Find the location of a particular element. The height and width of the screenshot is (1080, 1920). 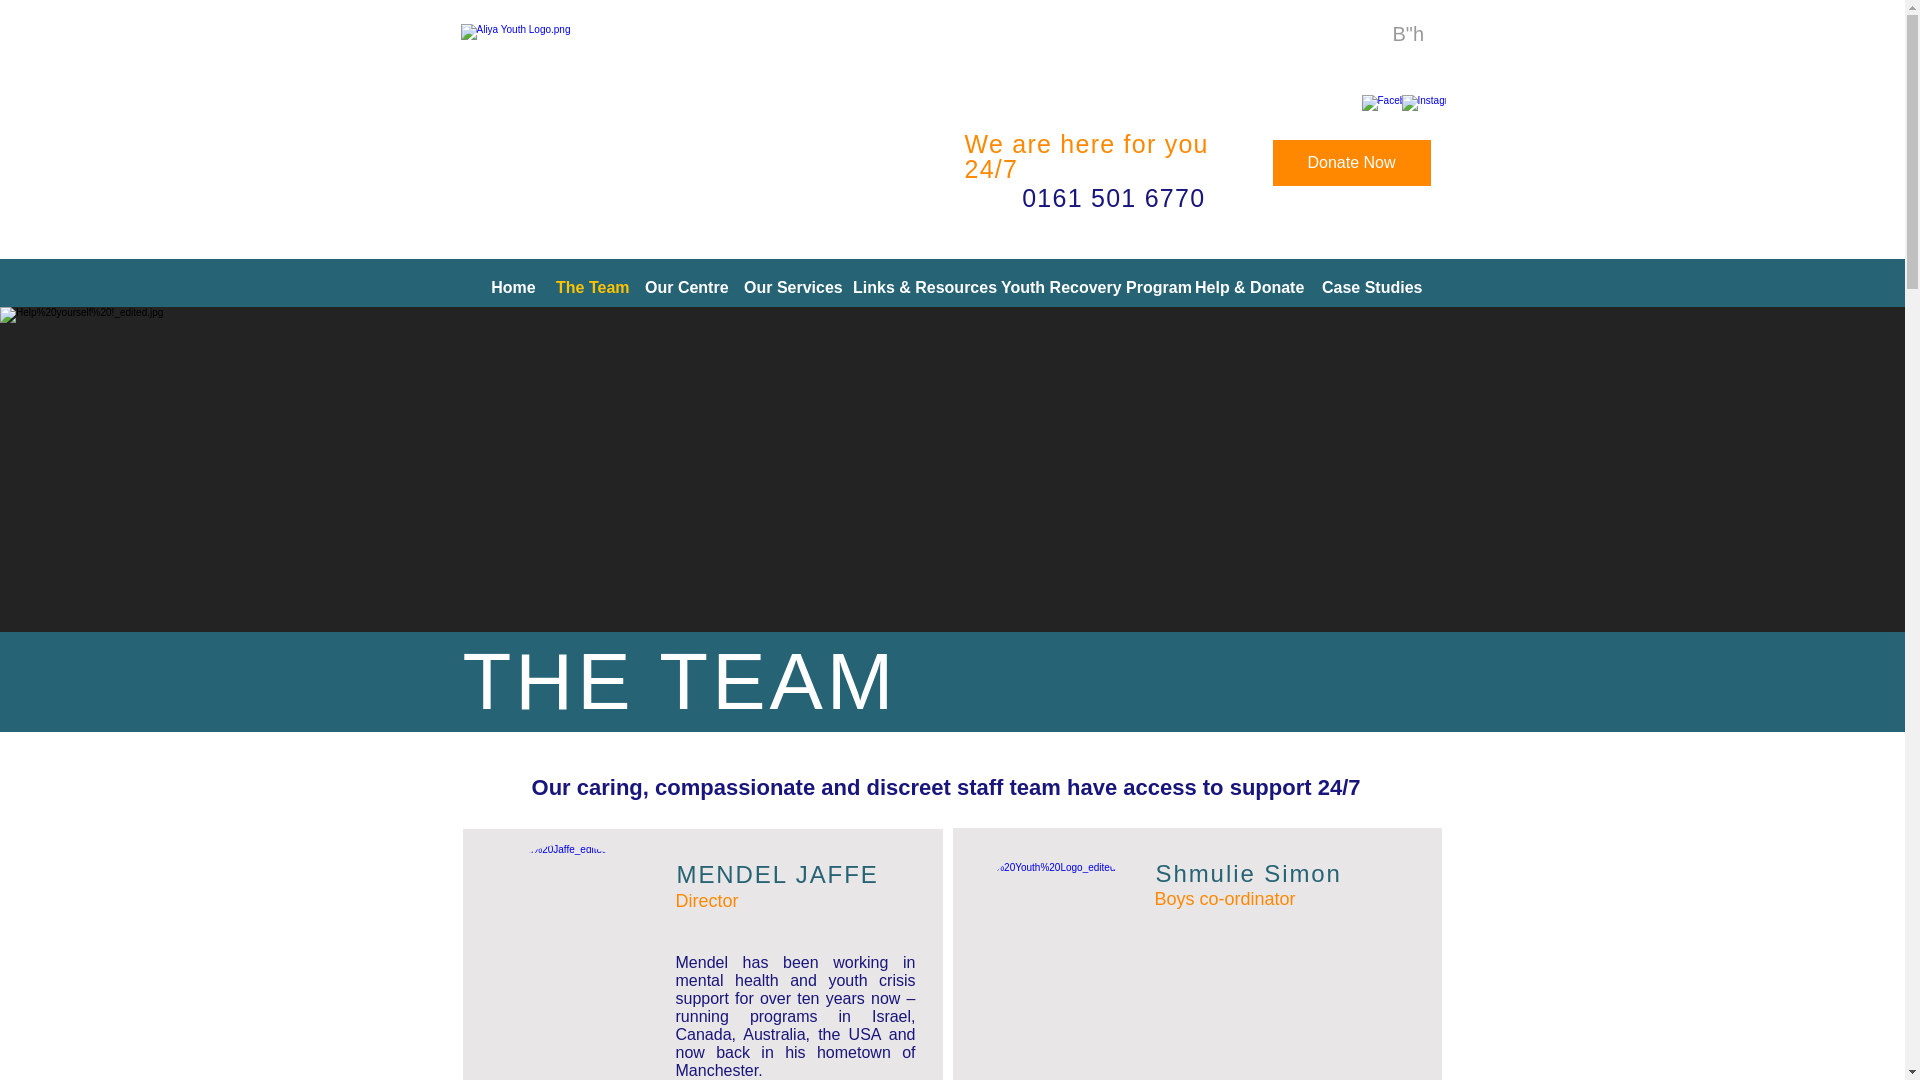

Home is located at coordinates (513, 288).